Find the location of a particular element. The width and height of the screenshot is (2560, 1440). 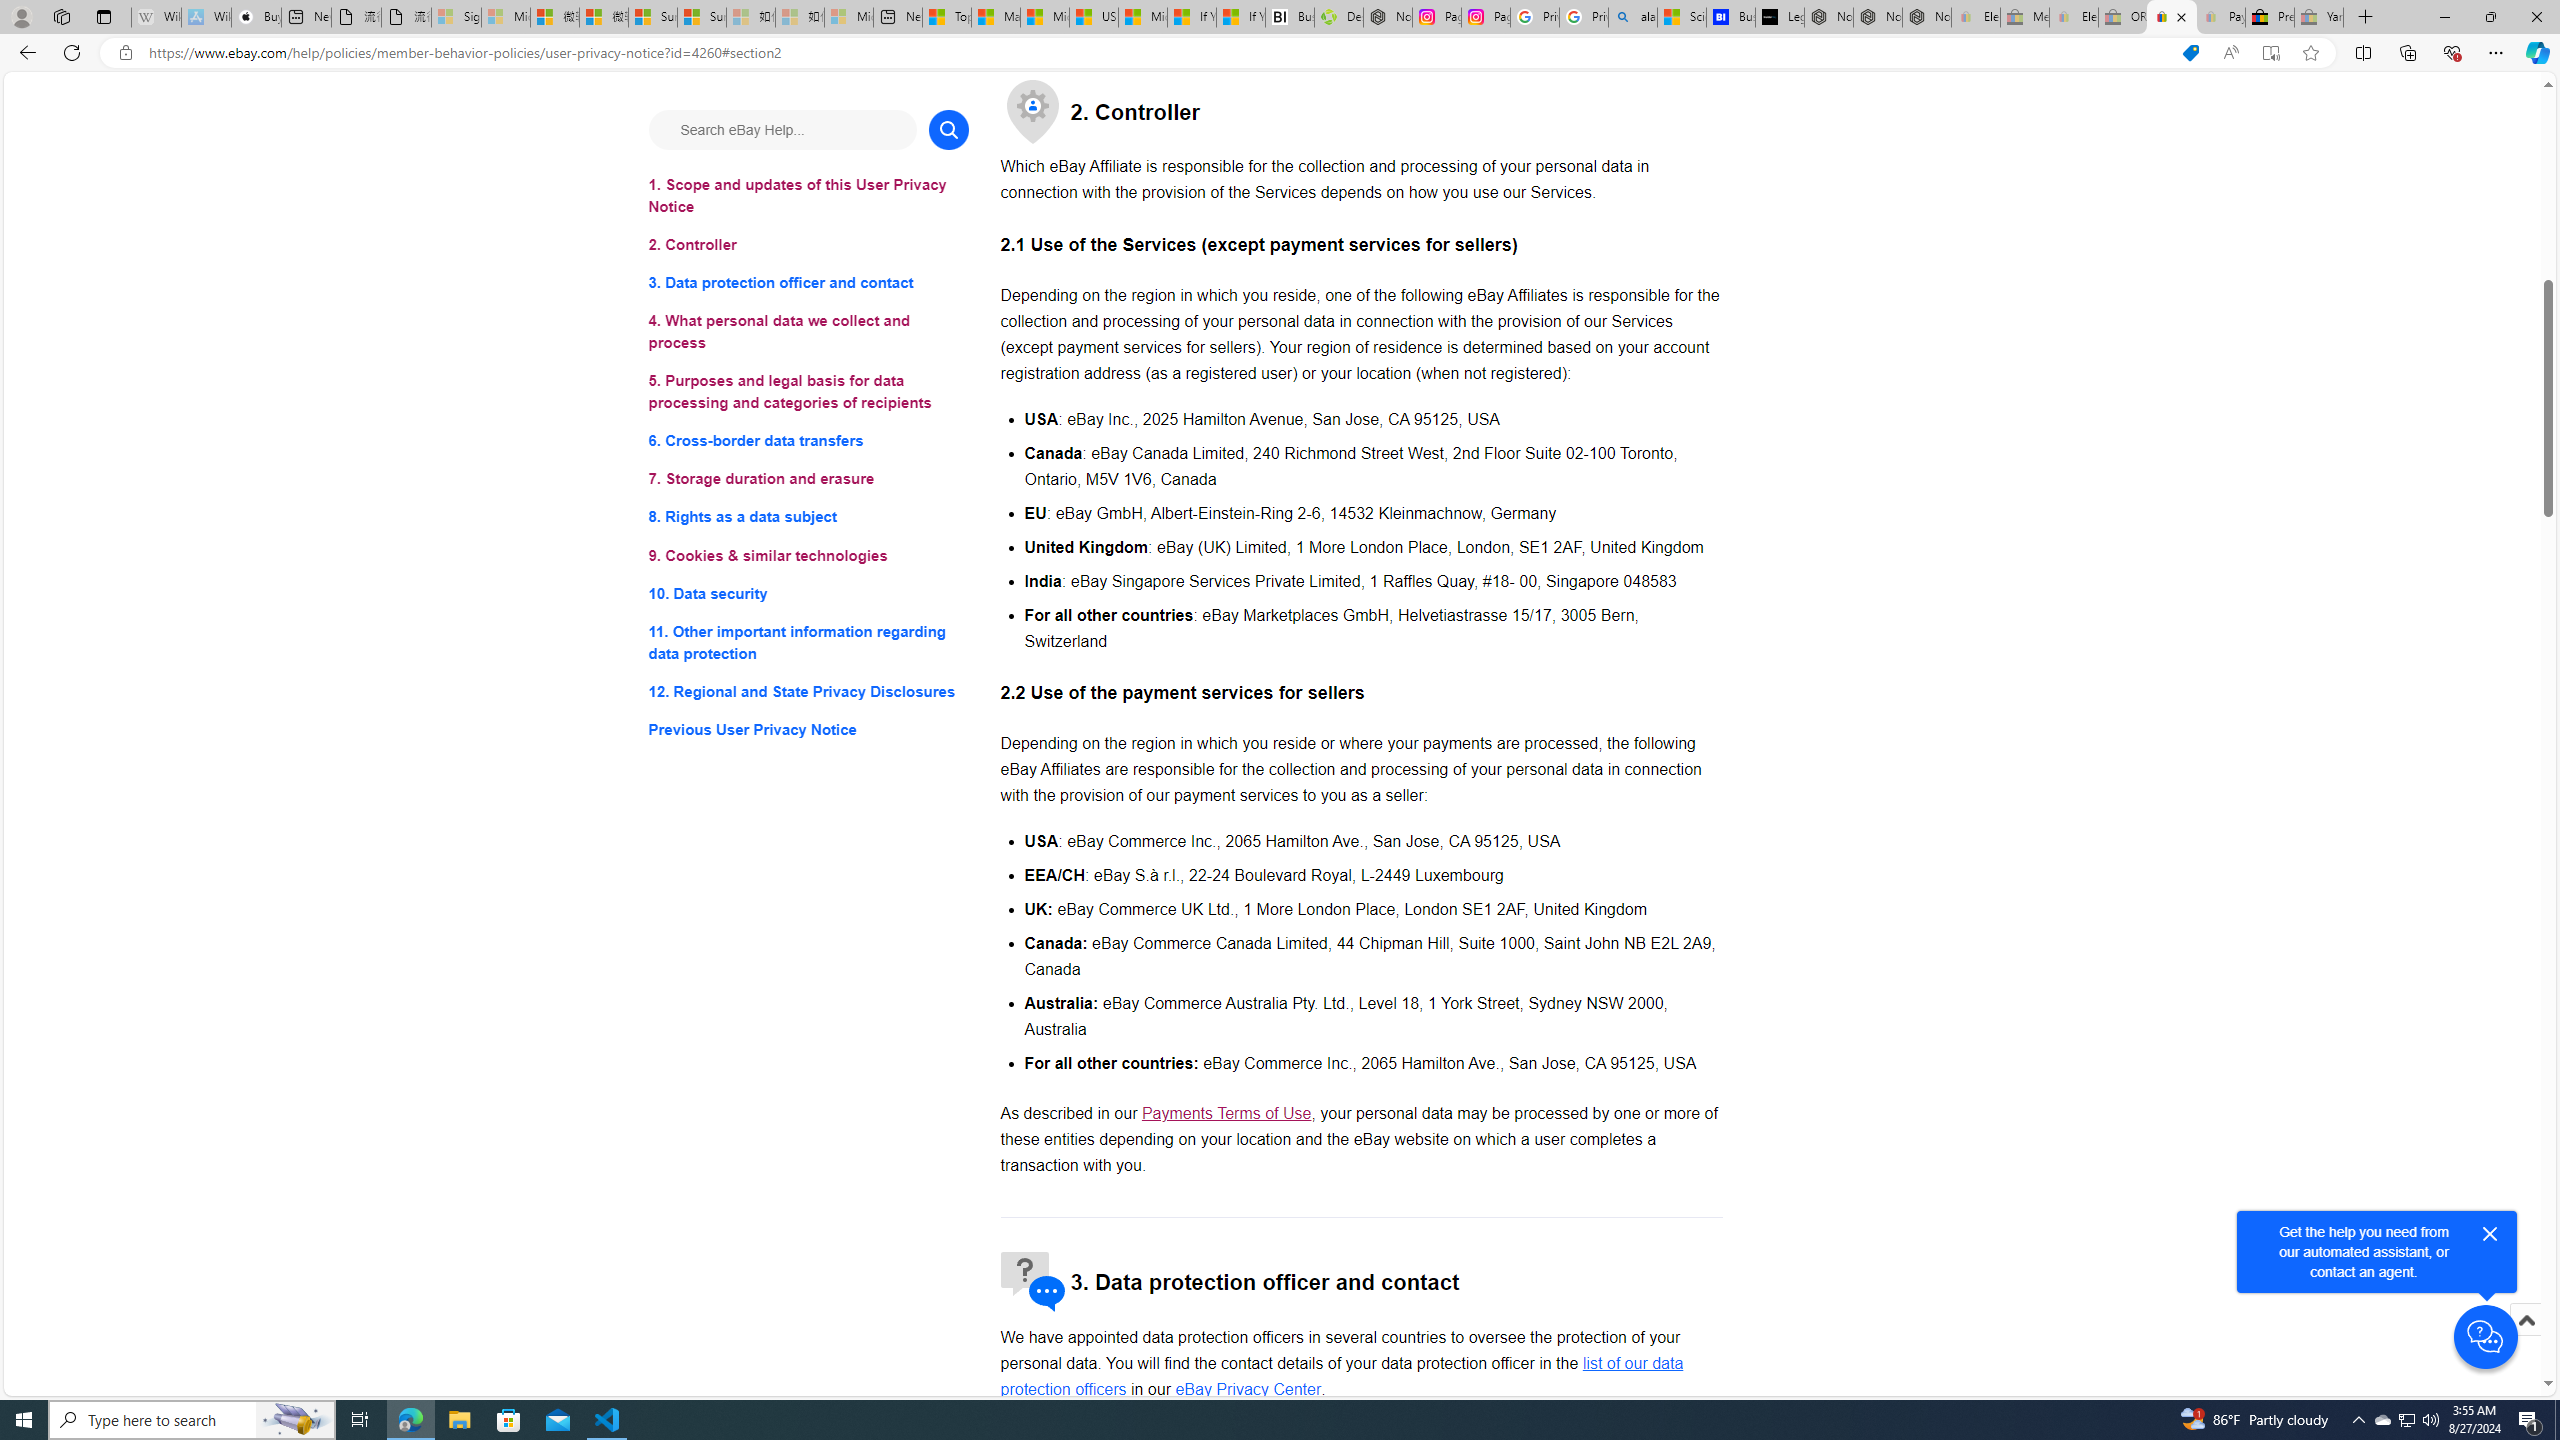

9. Cookies & similar technologies is located at coordinates (808, 556).